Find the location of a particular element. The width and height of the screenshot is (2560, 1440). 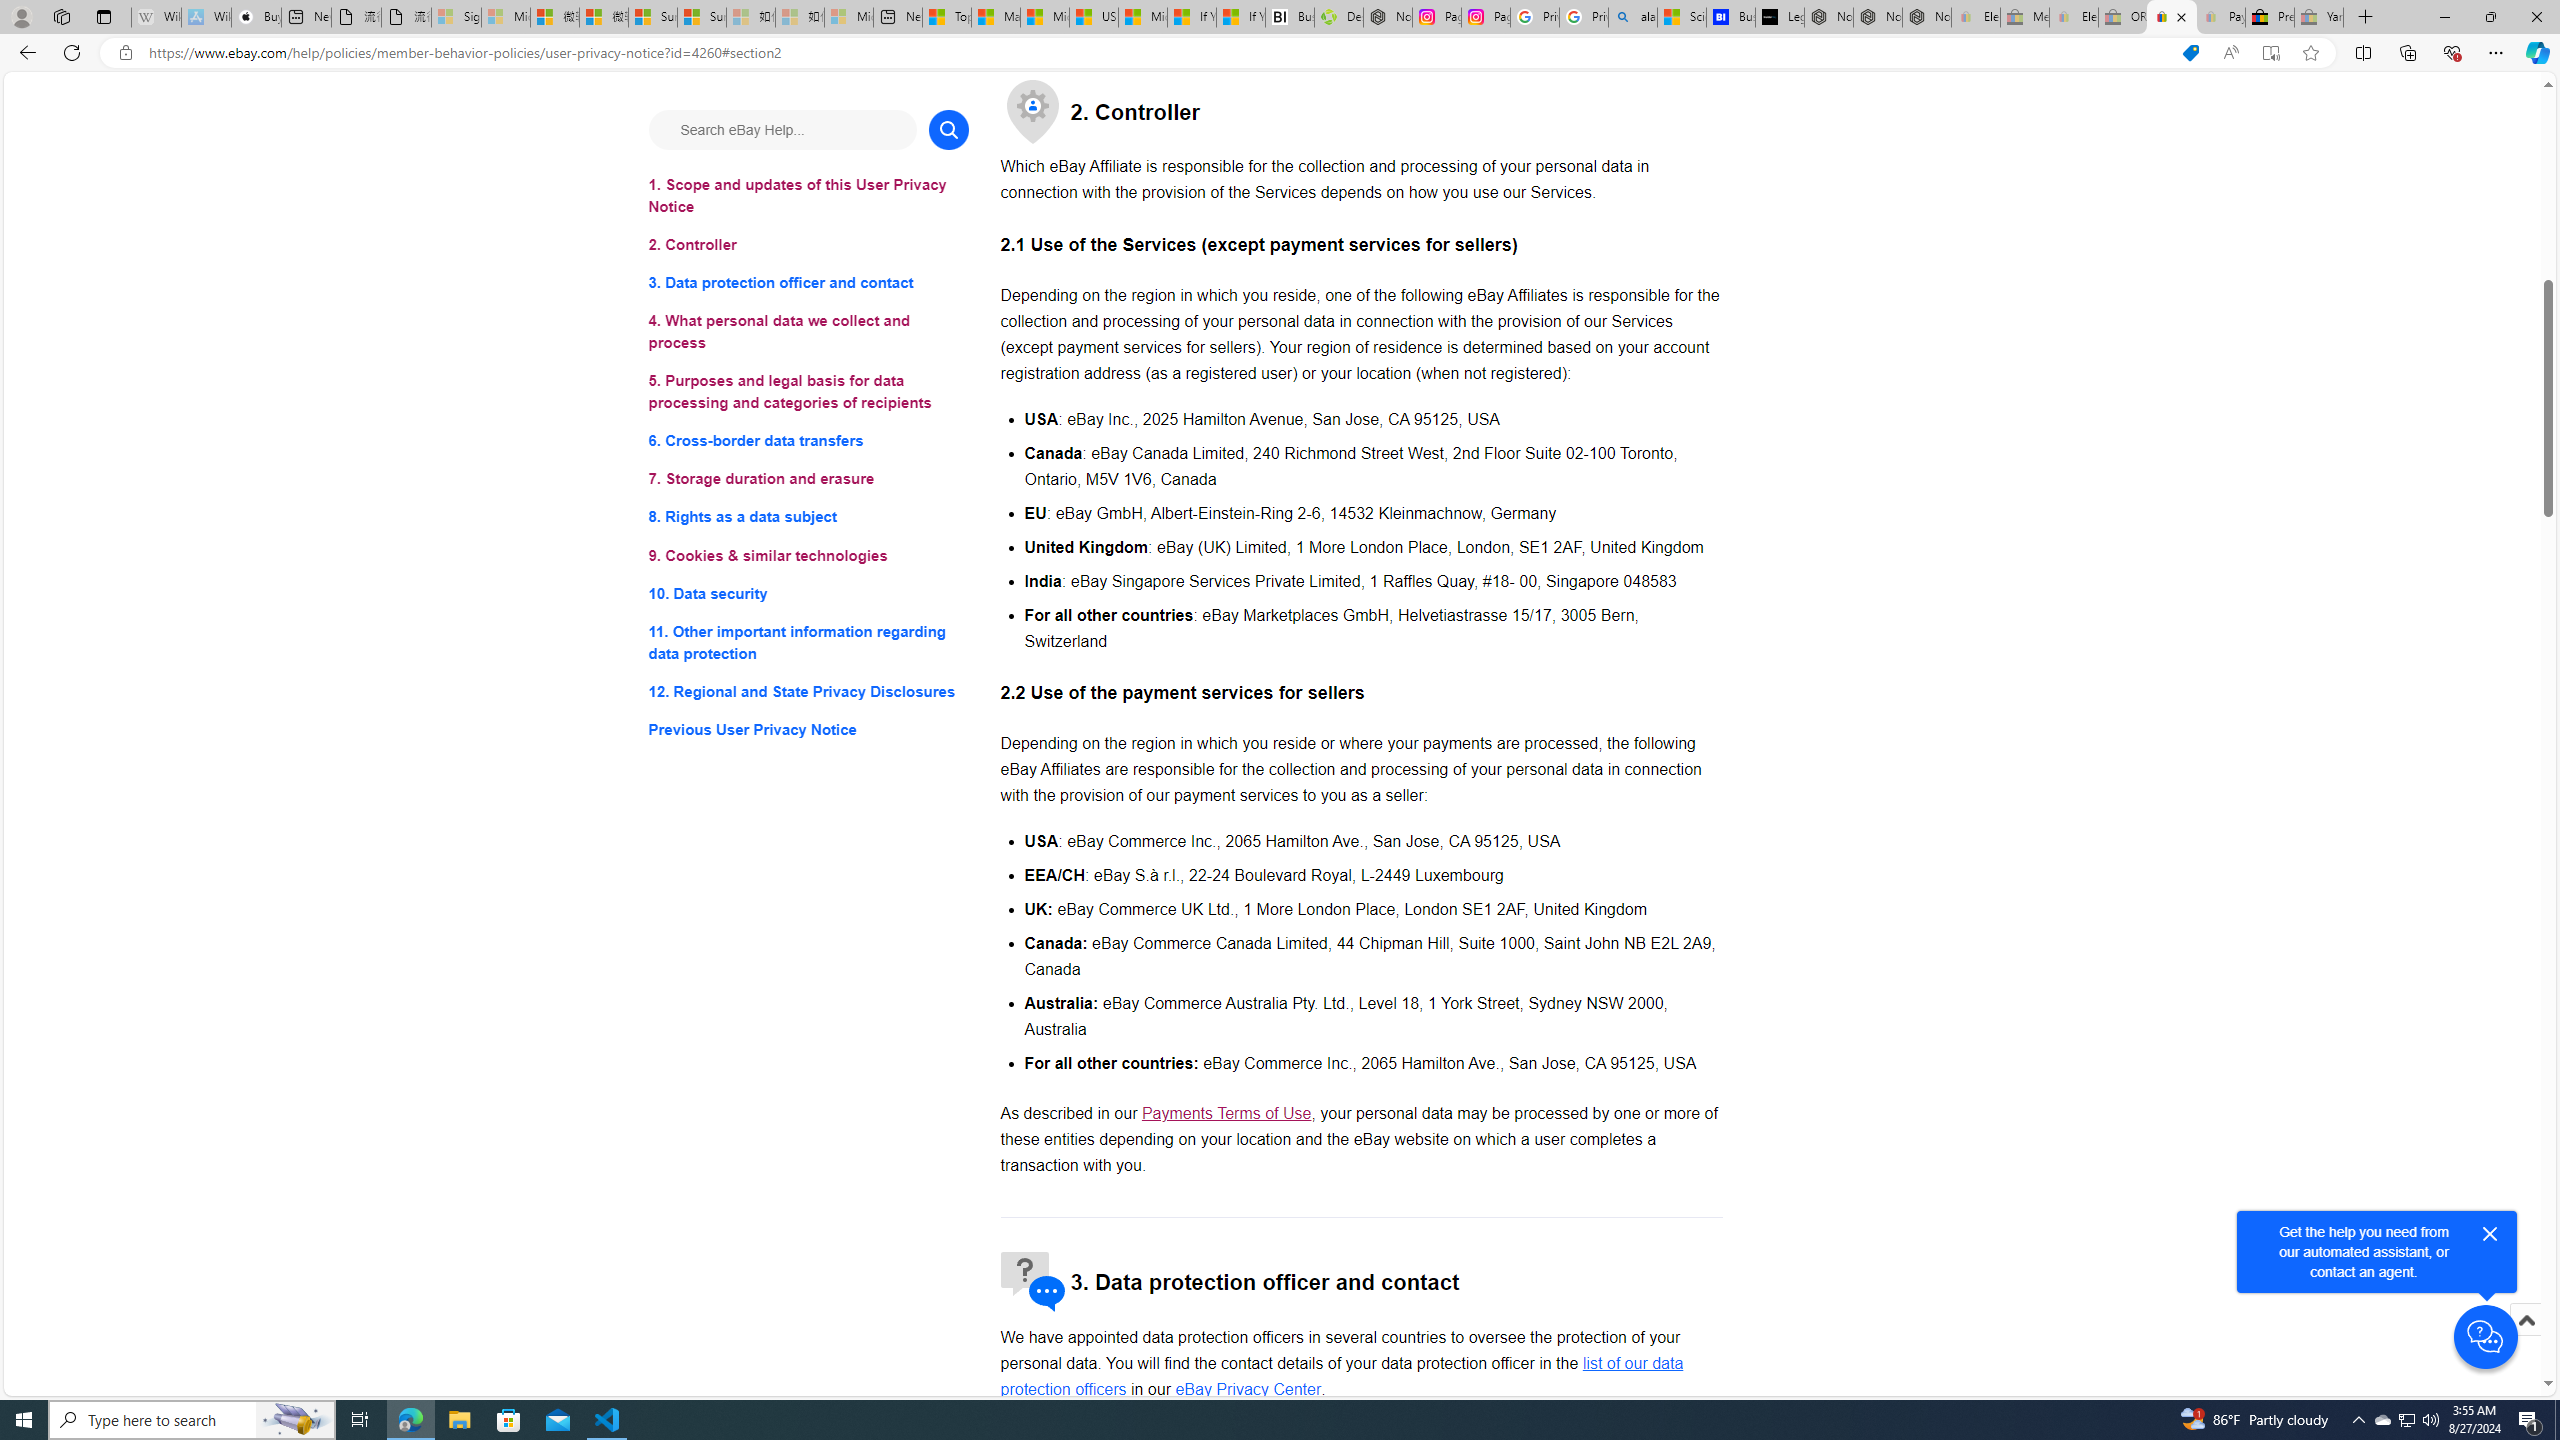

9. Cookies & similar technologies is located at coordinates (808, 556).